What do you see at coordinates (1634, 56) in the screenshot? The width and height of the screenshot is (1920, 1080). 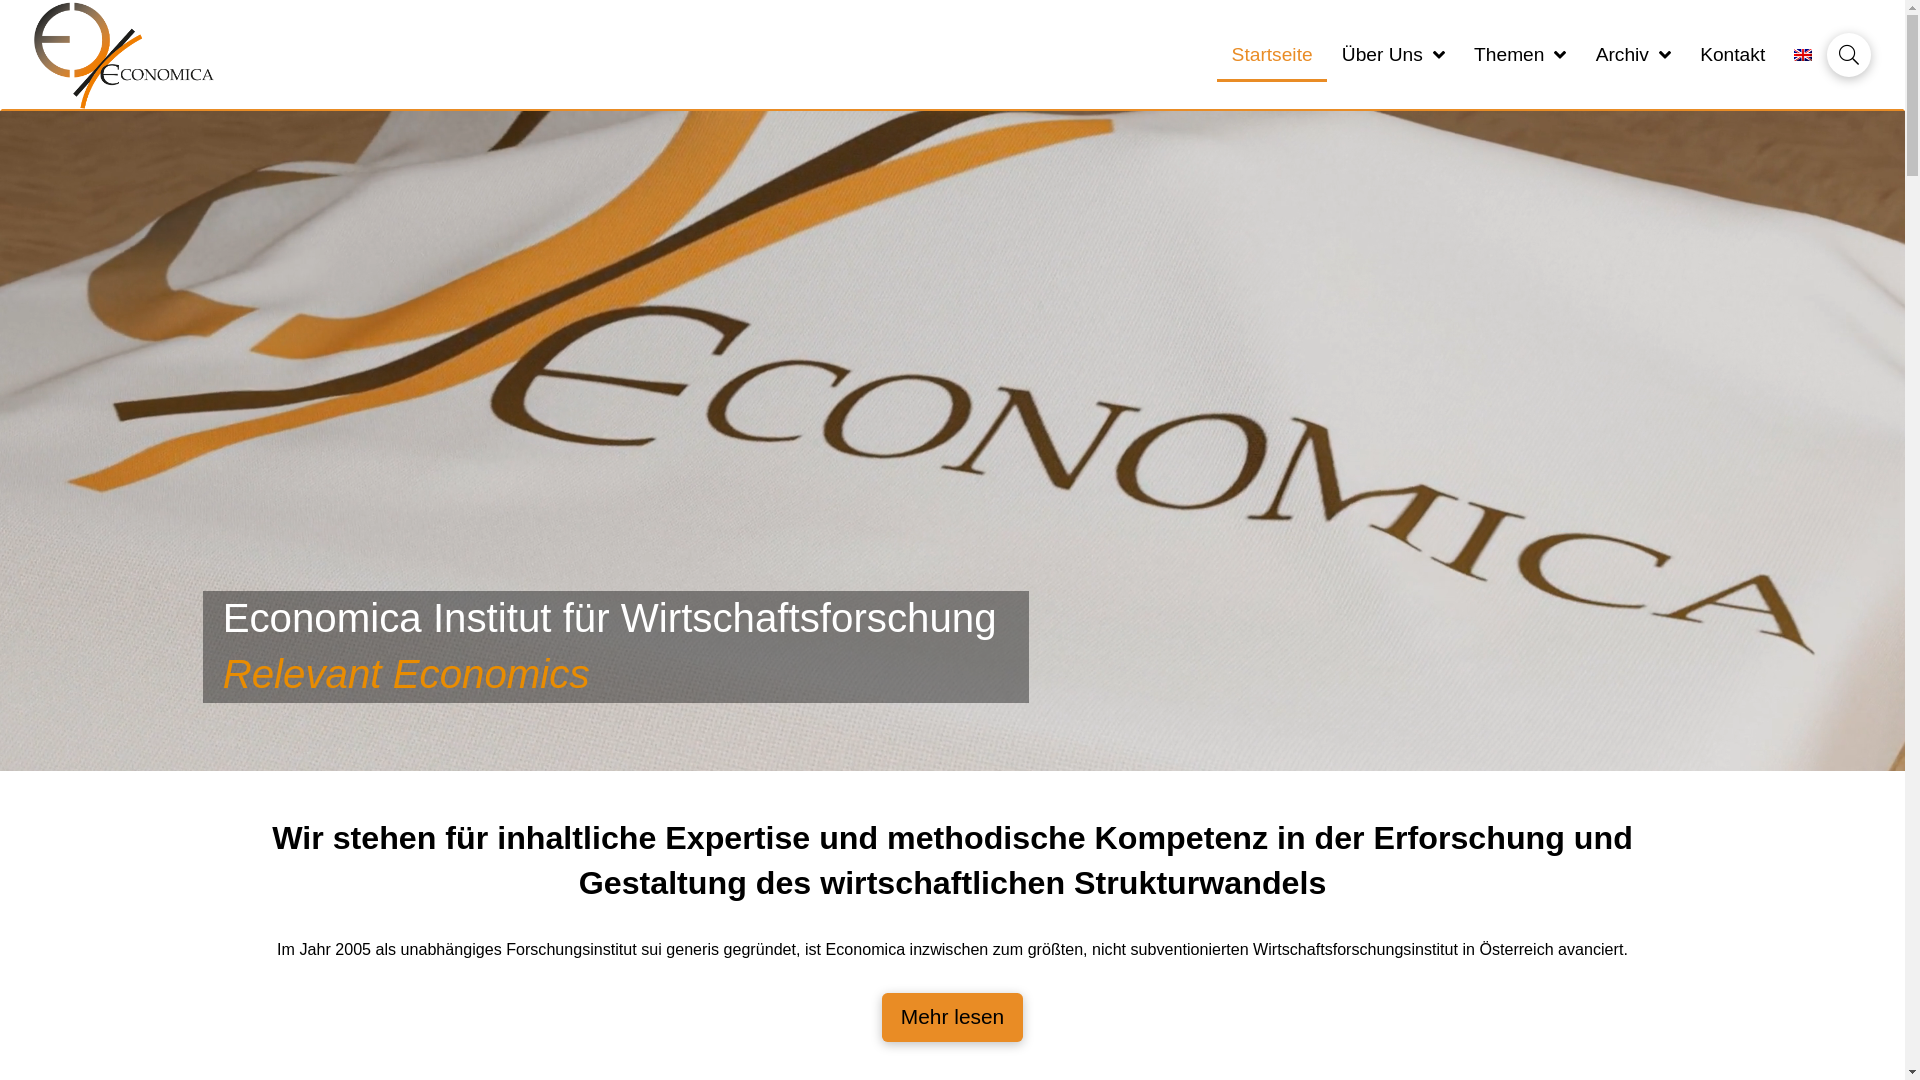 I see `Archiv` at bounding box center [1634, 56].